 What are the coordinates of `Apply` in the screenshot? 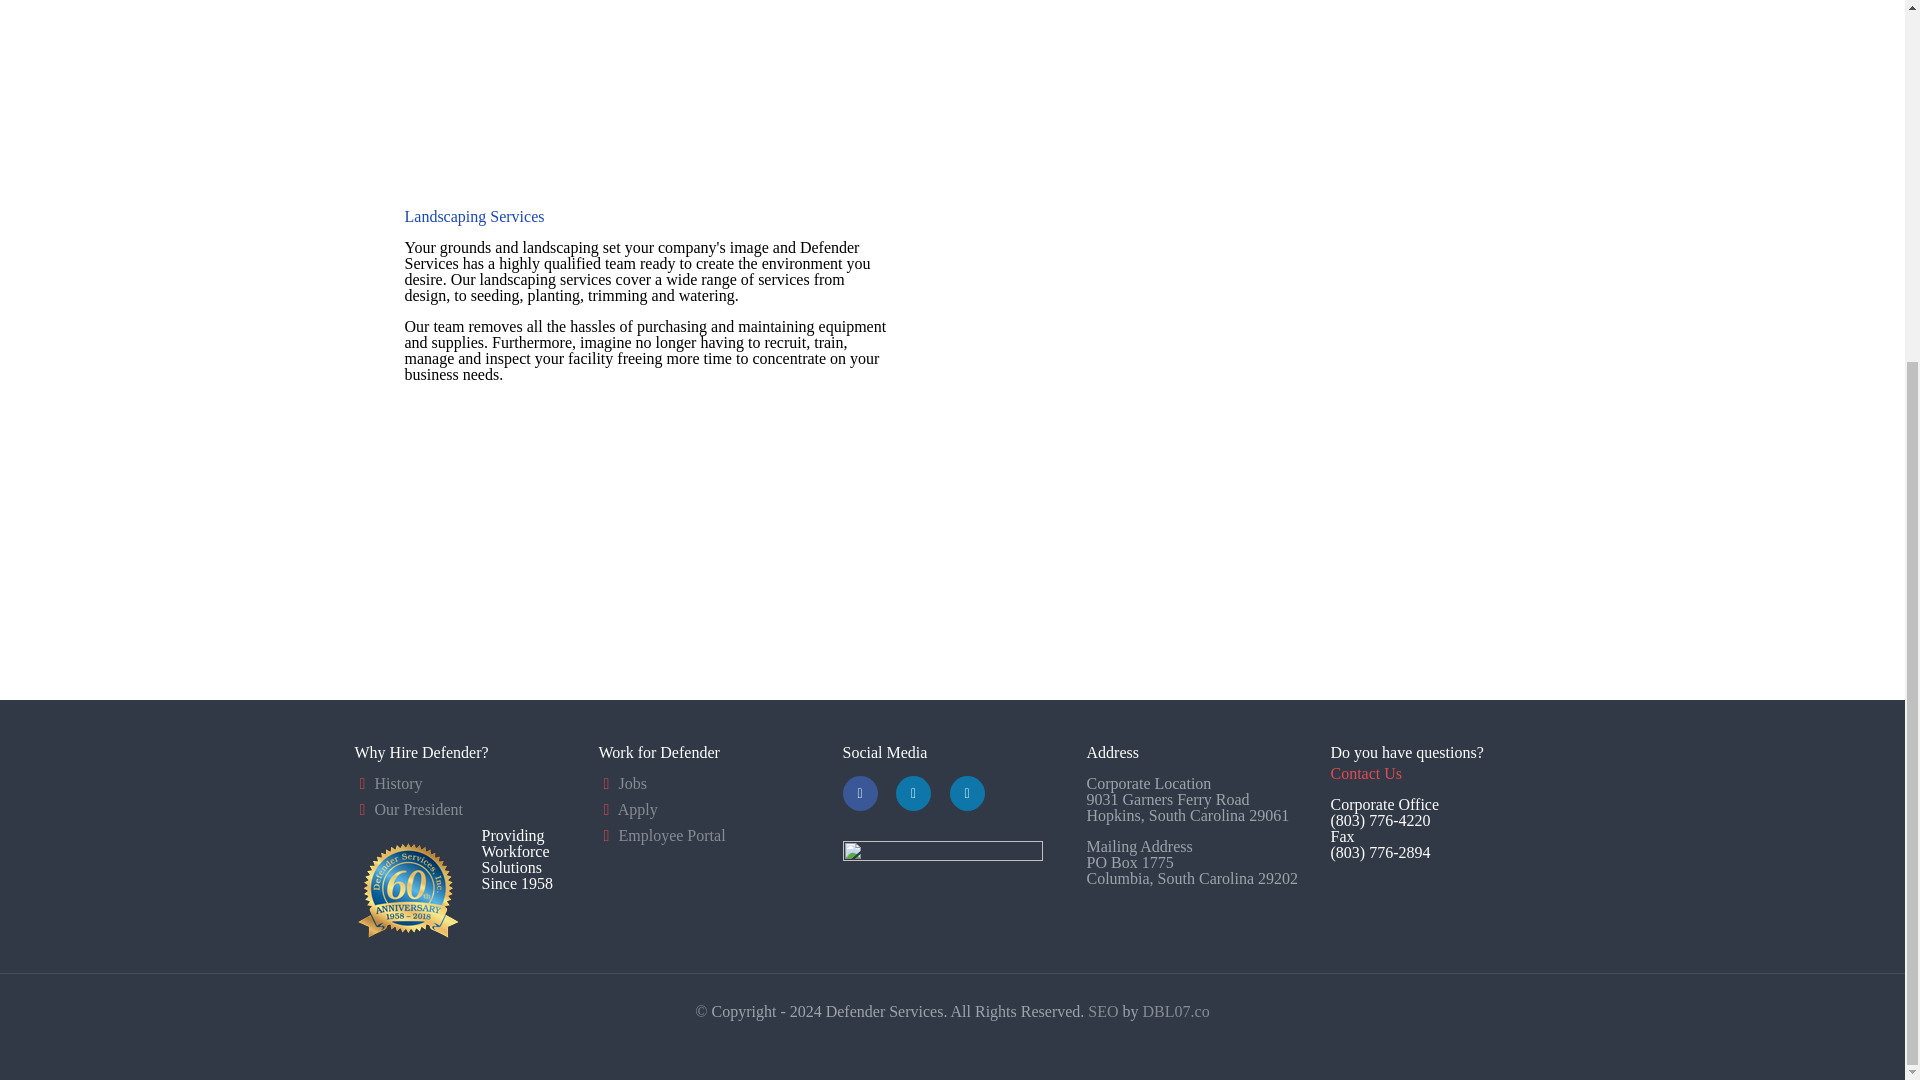 It's located at (638, 809).